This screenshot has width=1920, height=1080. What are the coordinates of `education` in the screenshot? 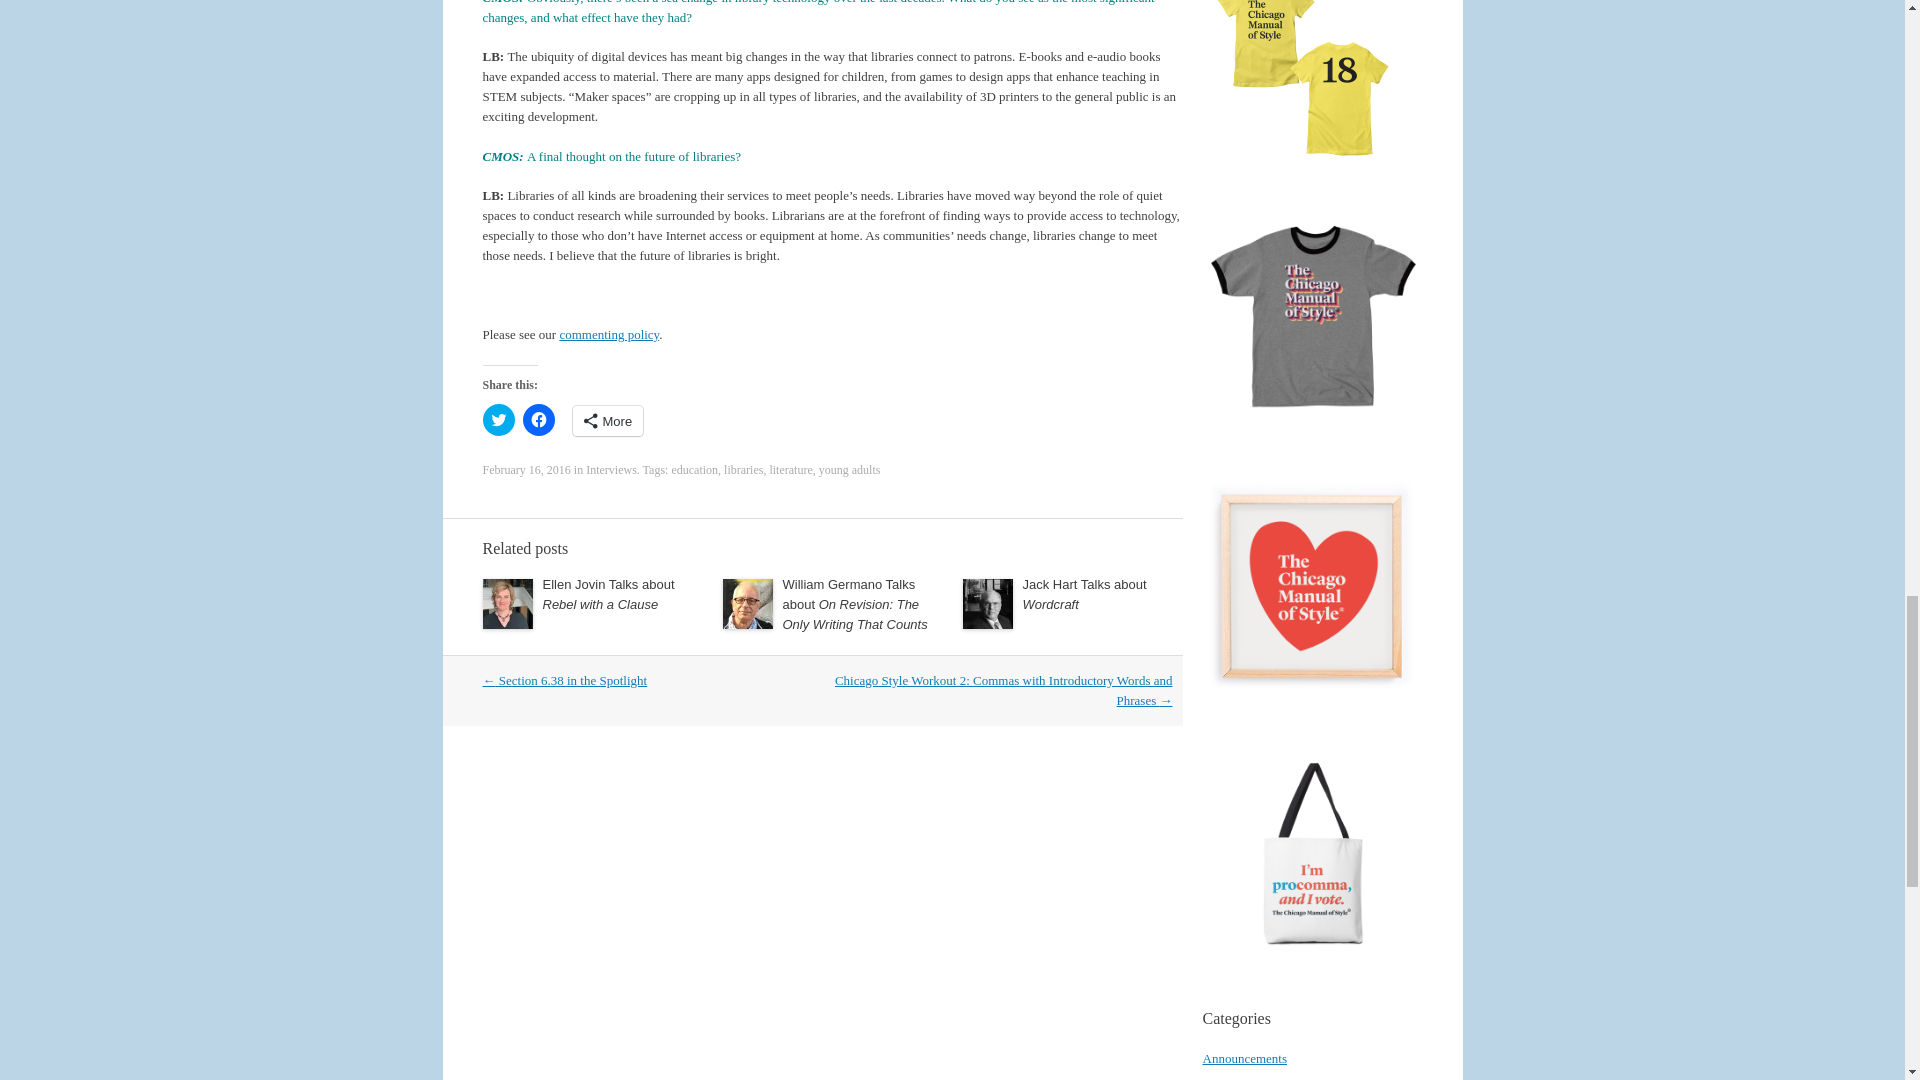 It's located at (694, 470).